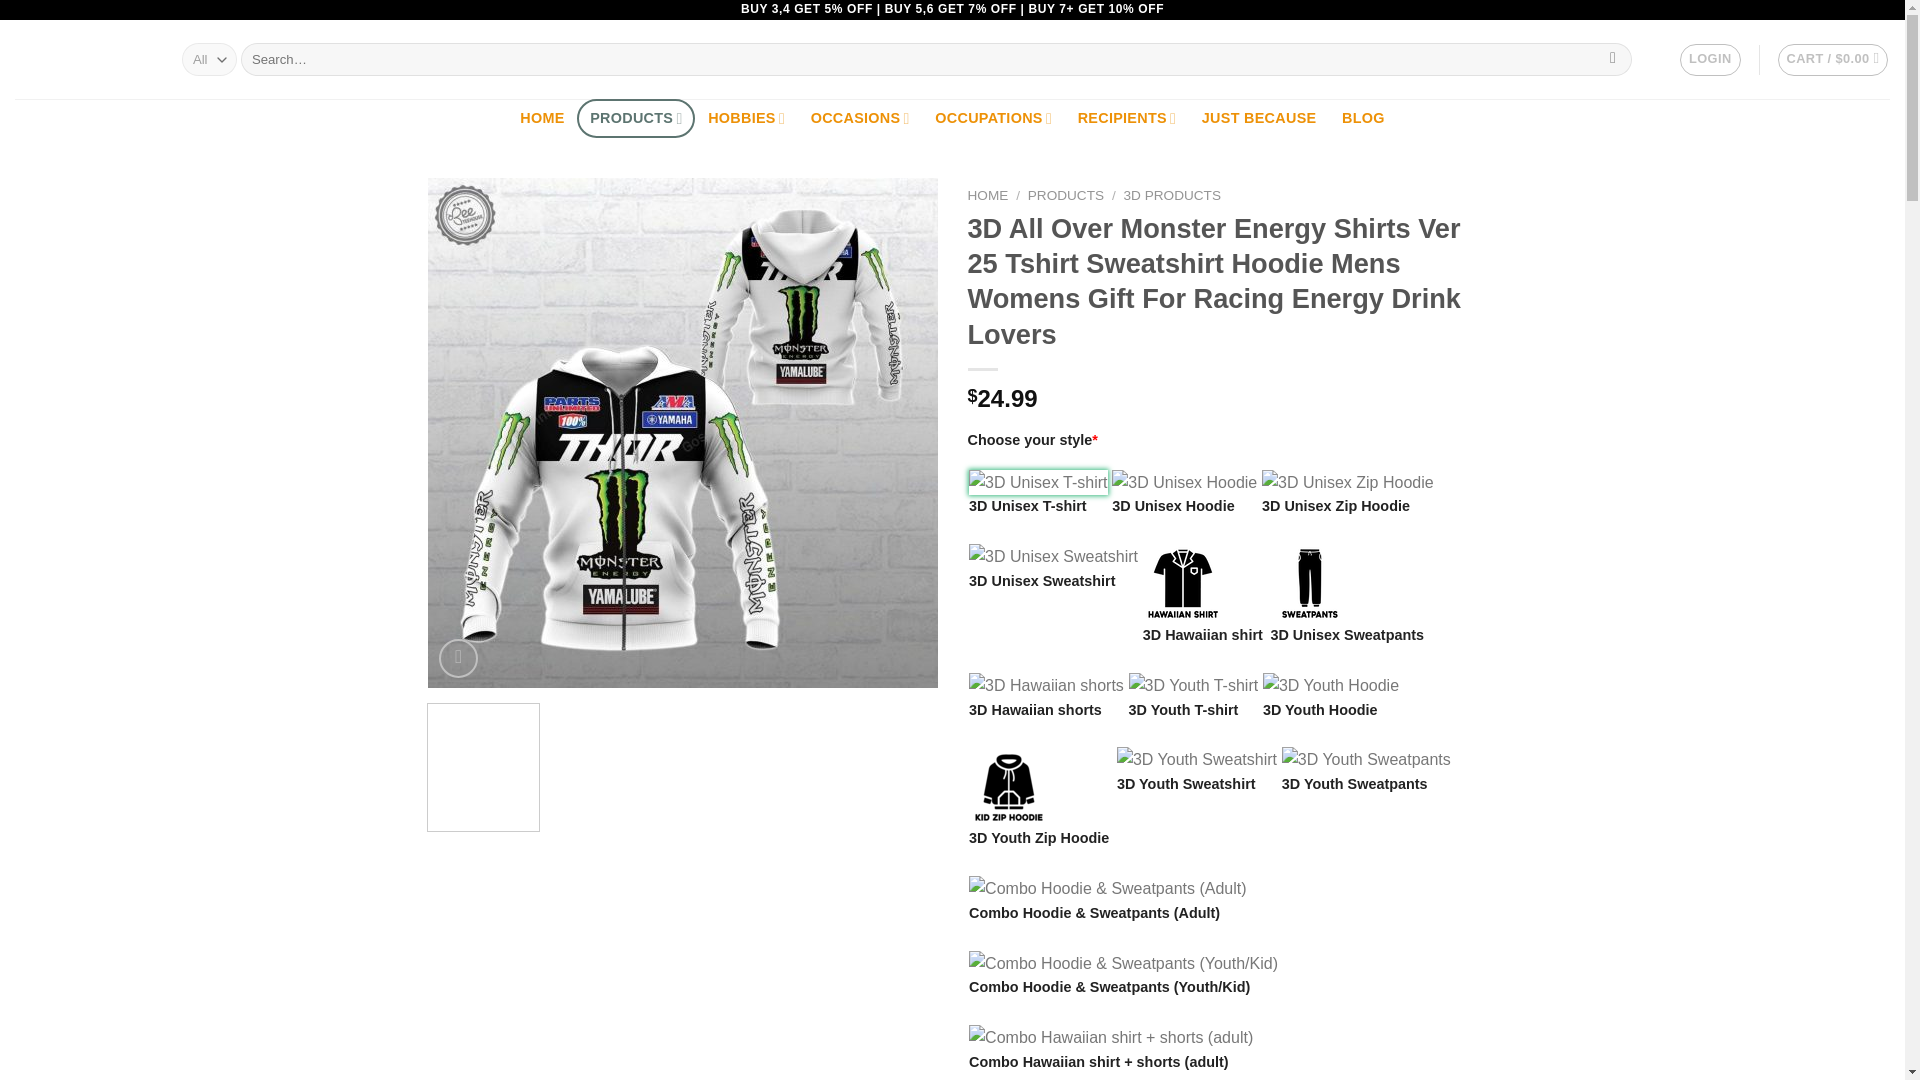  Describe the element at coordinates (1710, 60) in the screenshot. I see `LOGIN` at that location.